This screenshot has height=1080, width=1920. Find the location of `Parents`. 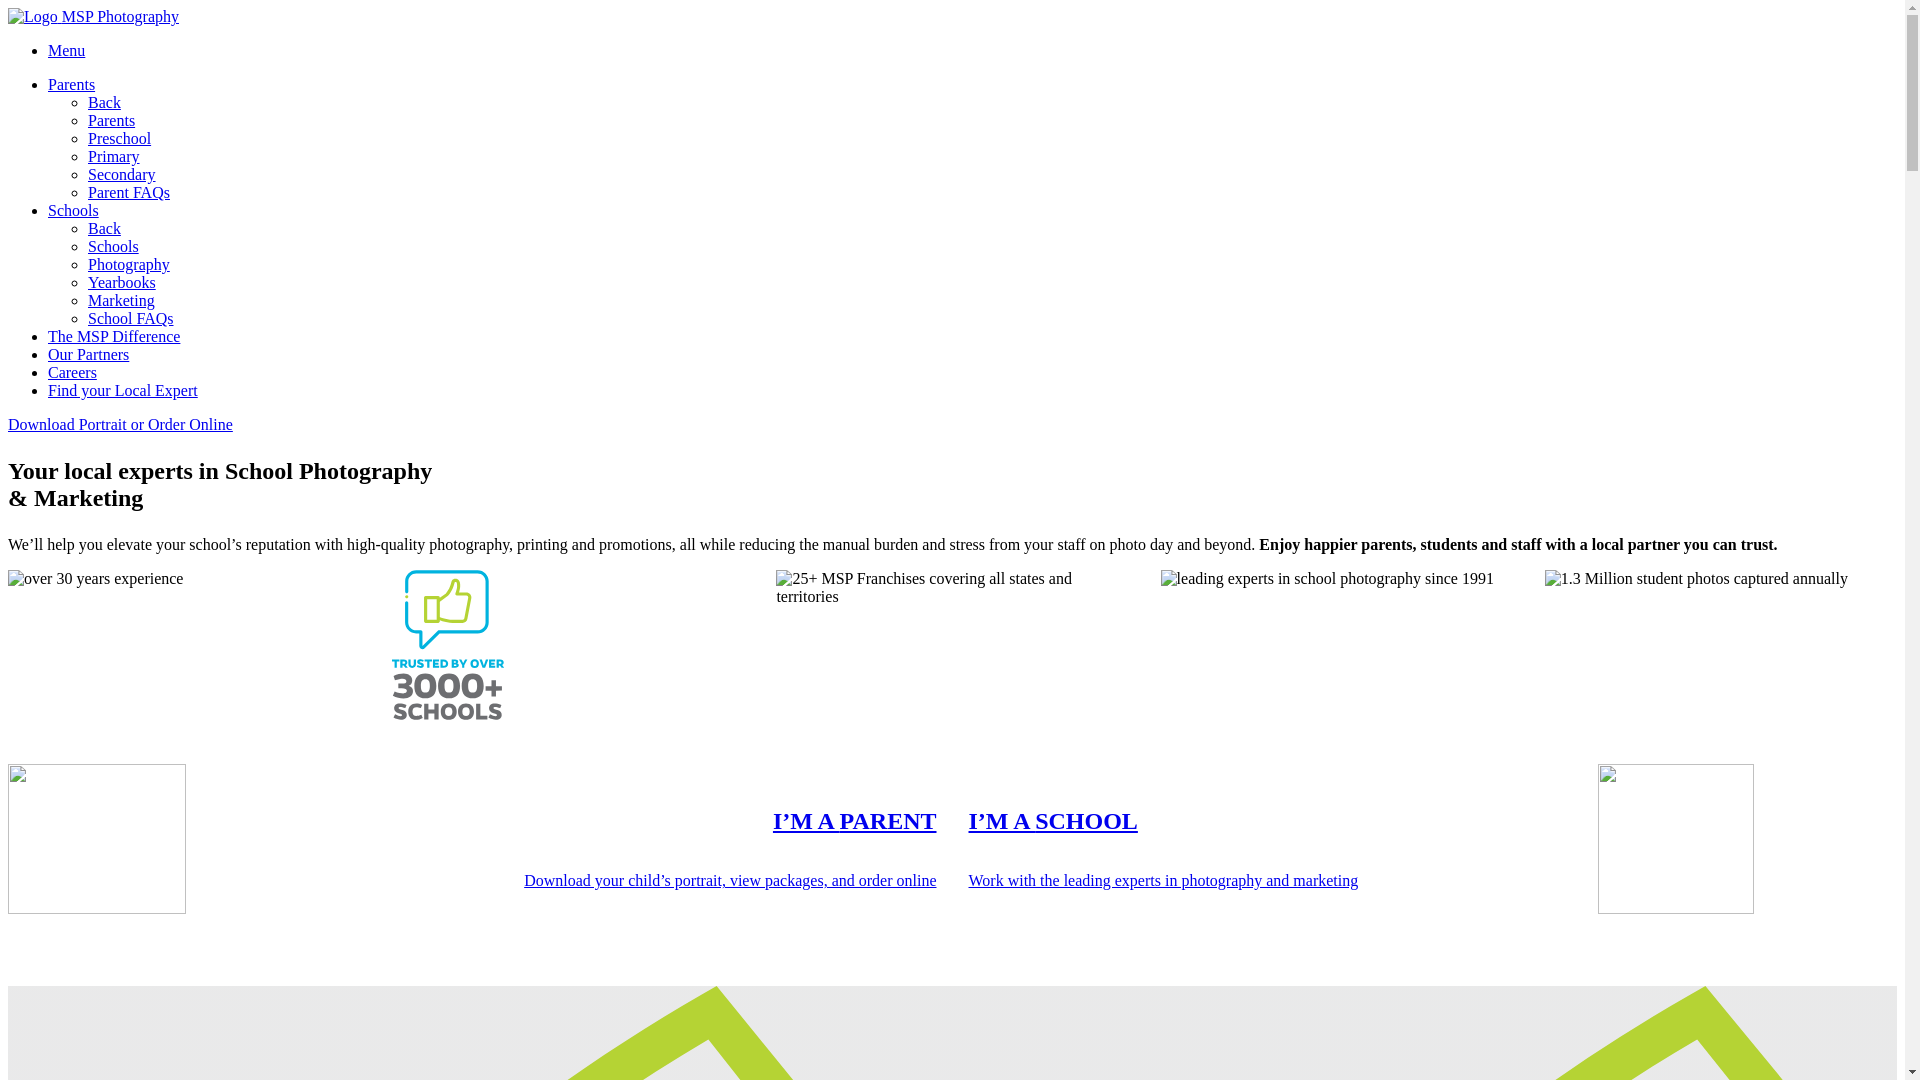

Parents is located at coordinates (112, 120).